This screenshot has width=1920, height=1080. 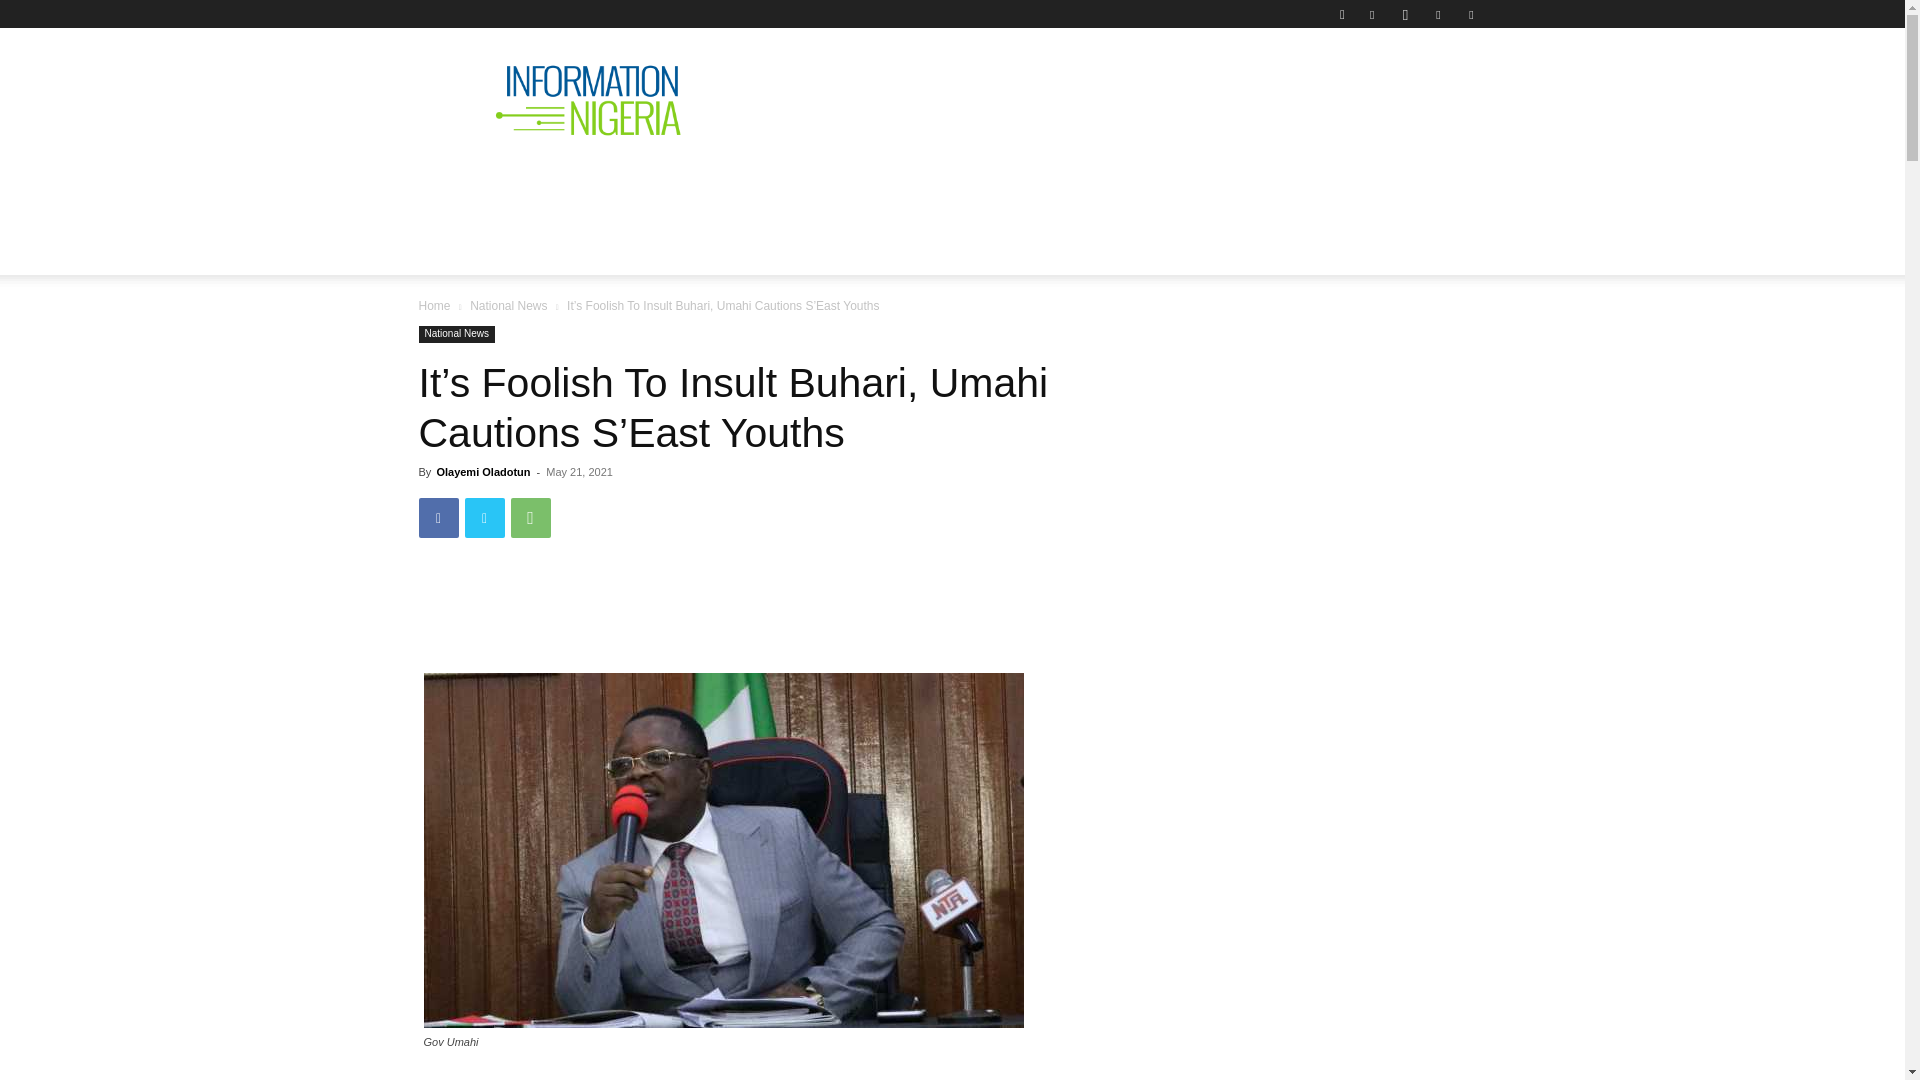 I want to click on HOME, so click(x=458, y=184).